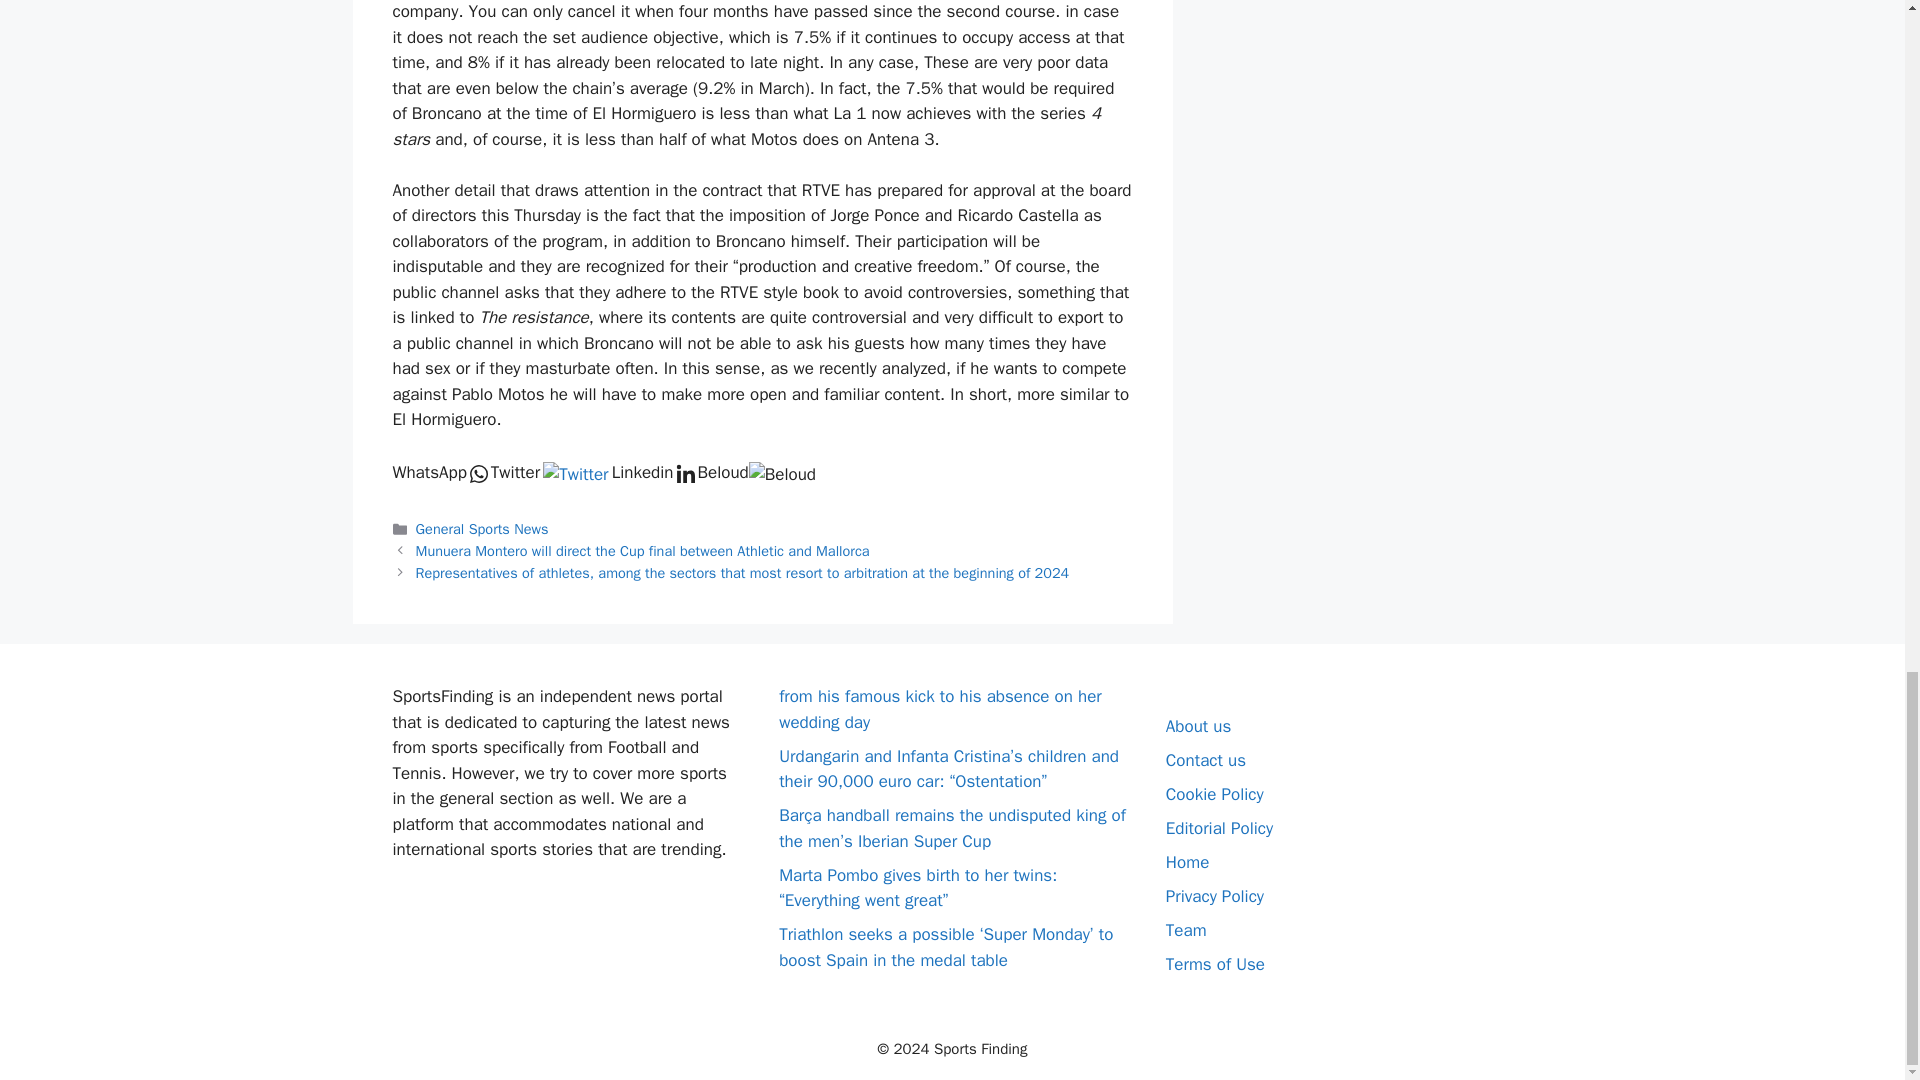 The width and height of the screenshot is (1920, 1080). What do you see at coordinates (940, 709) in the screenshot?
I see `from his famous kick to his absence on her wedding day` at bounding box center [940, 709].